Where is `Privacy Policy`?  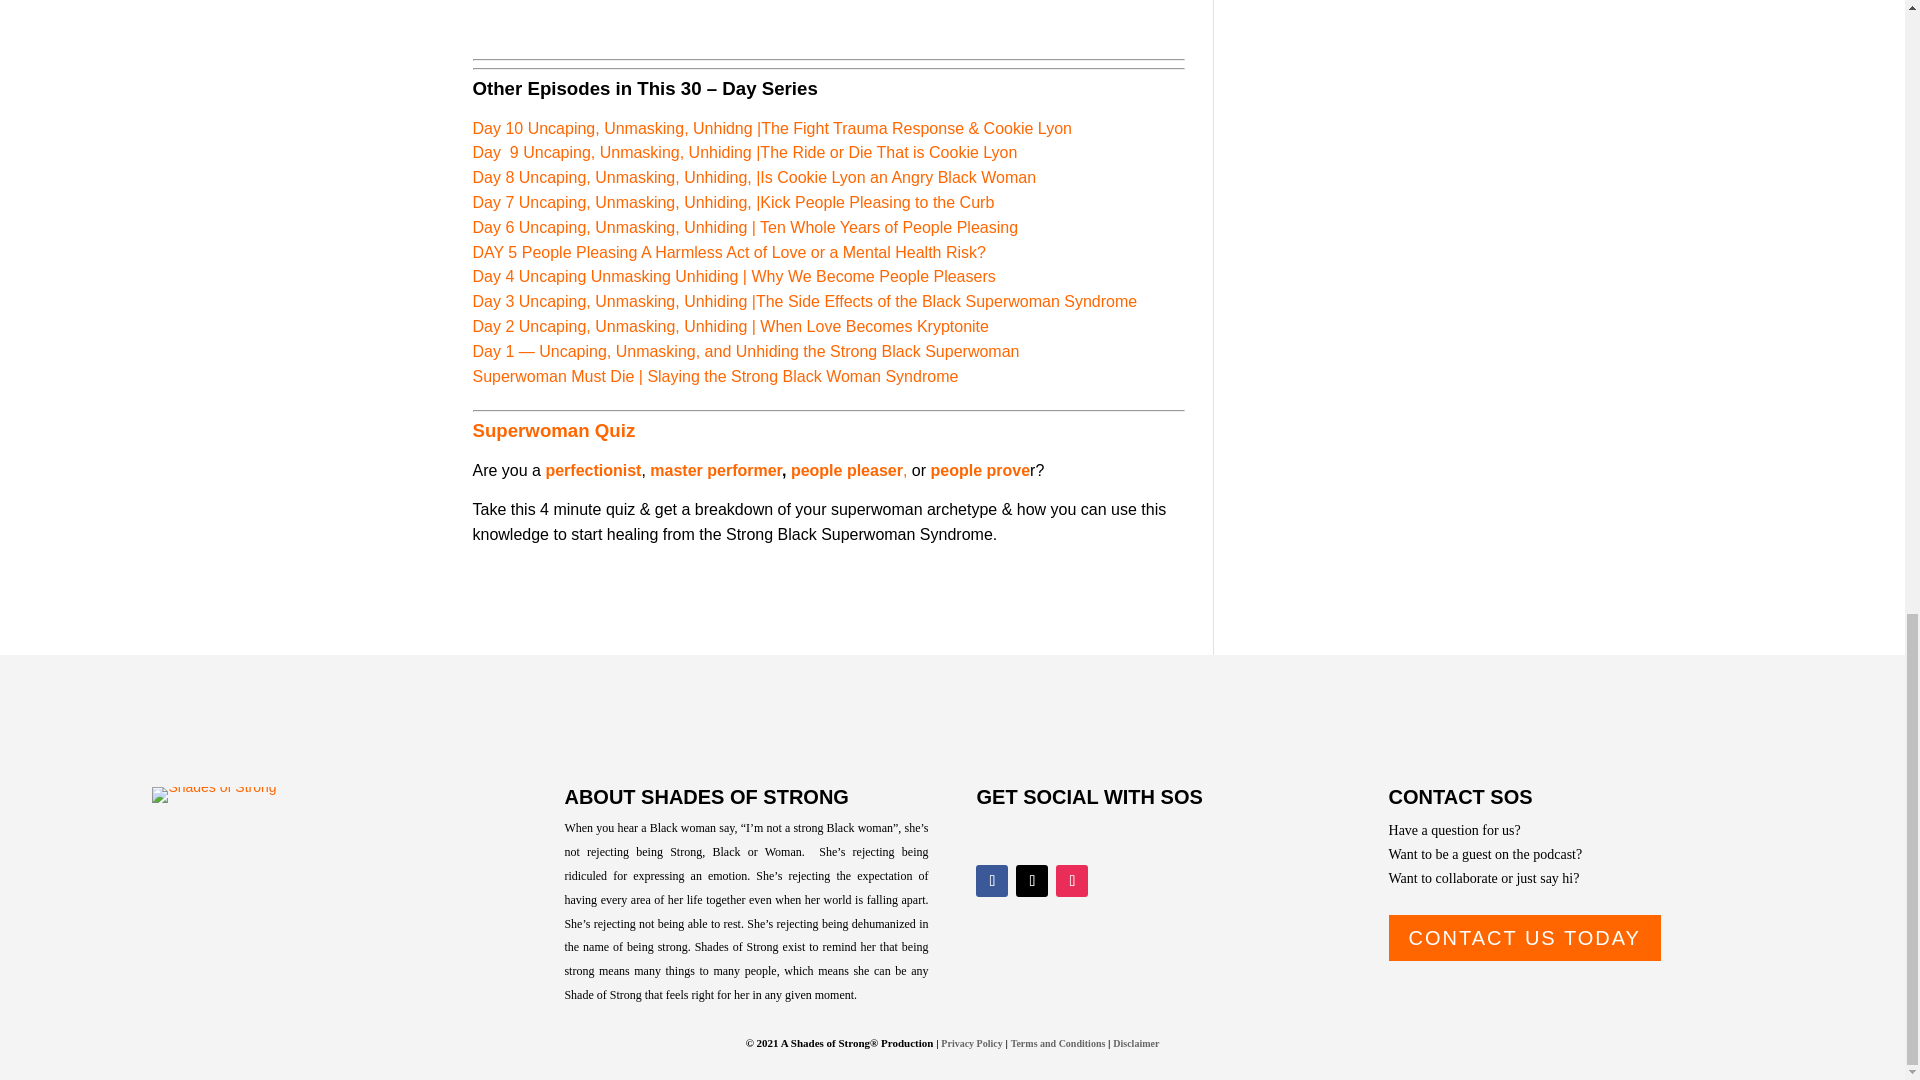 Privacy Policy is located at coordinates (971, 1042).